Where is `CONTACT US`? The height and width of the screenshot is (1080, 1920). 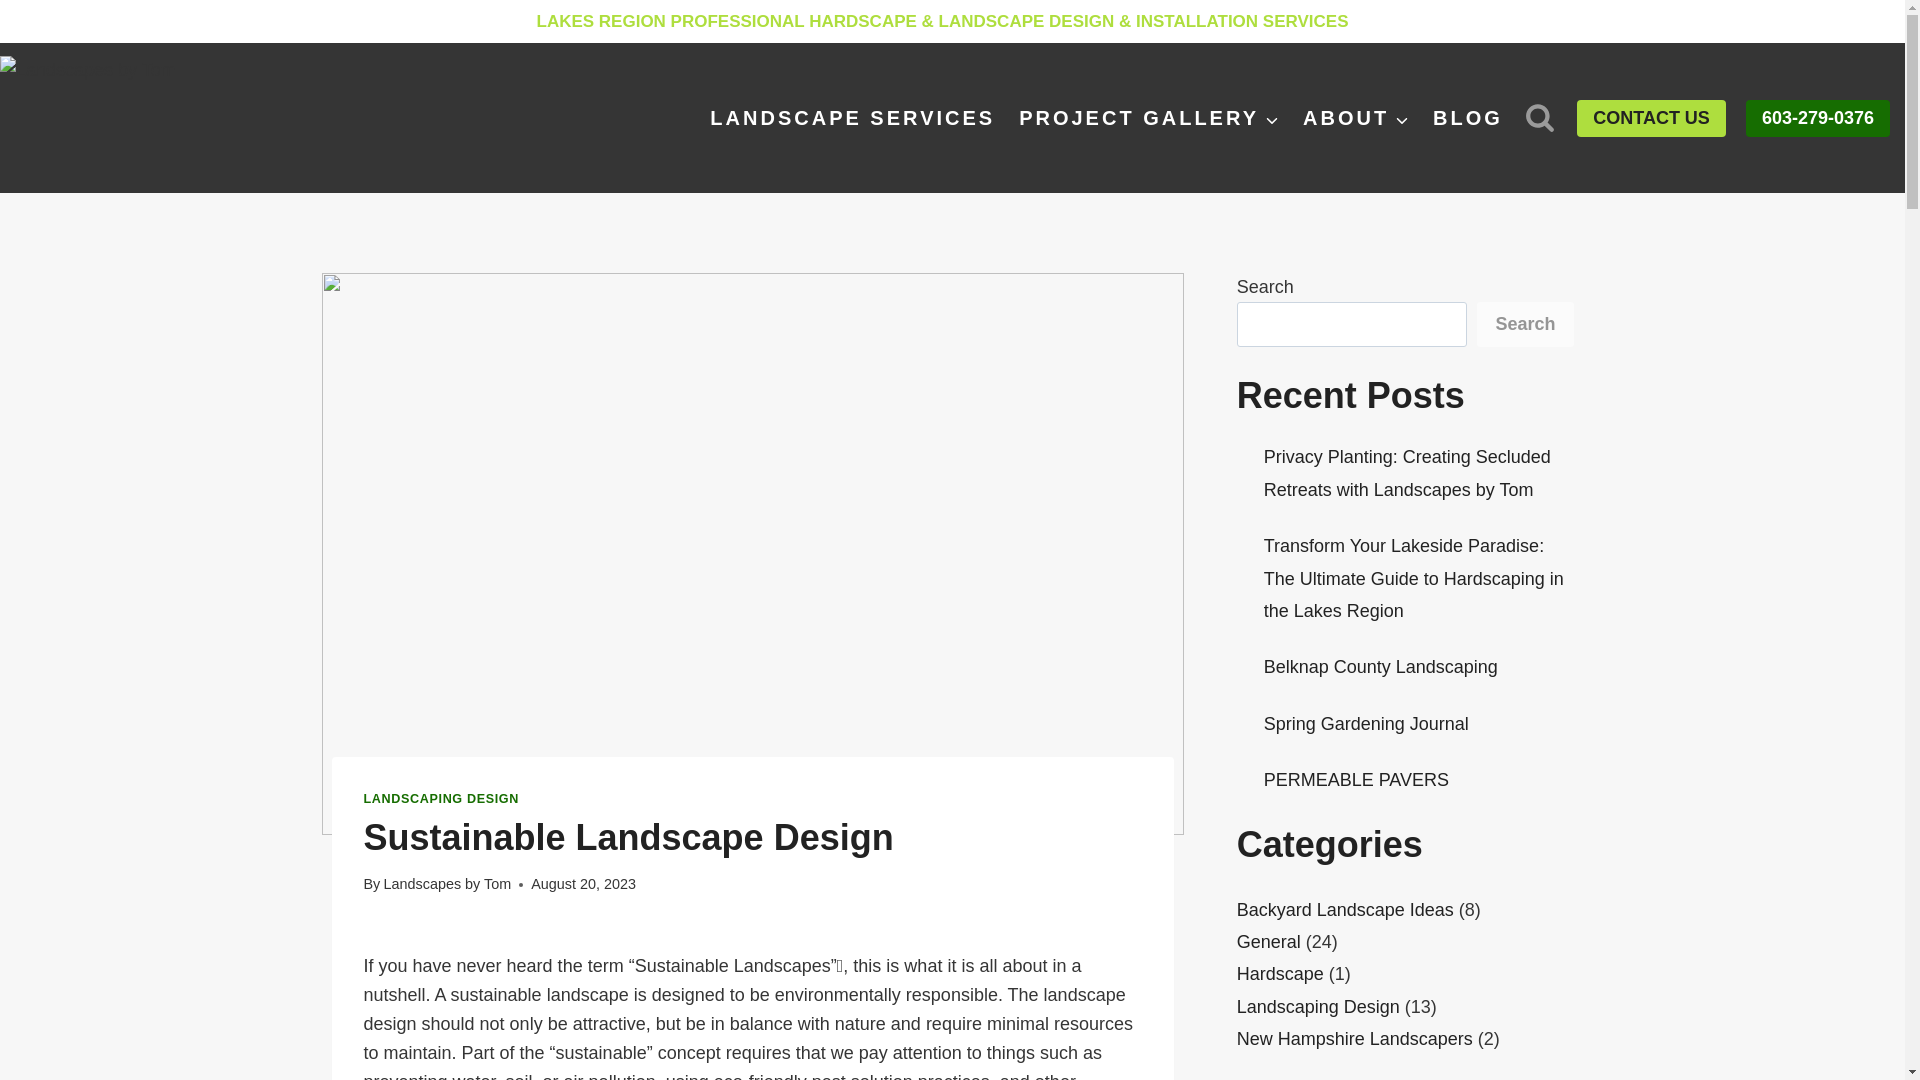 CONTACT US is located at coordinates (1651, 118).